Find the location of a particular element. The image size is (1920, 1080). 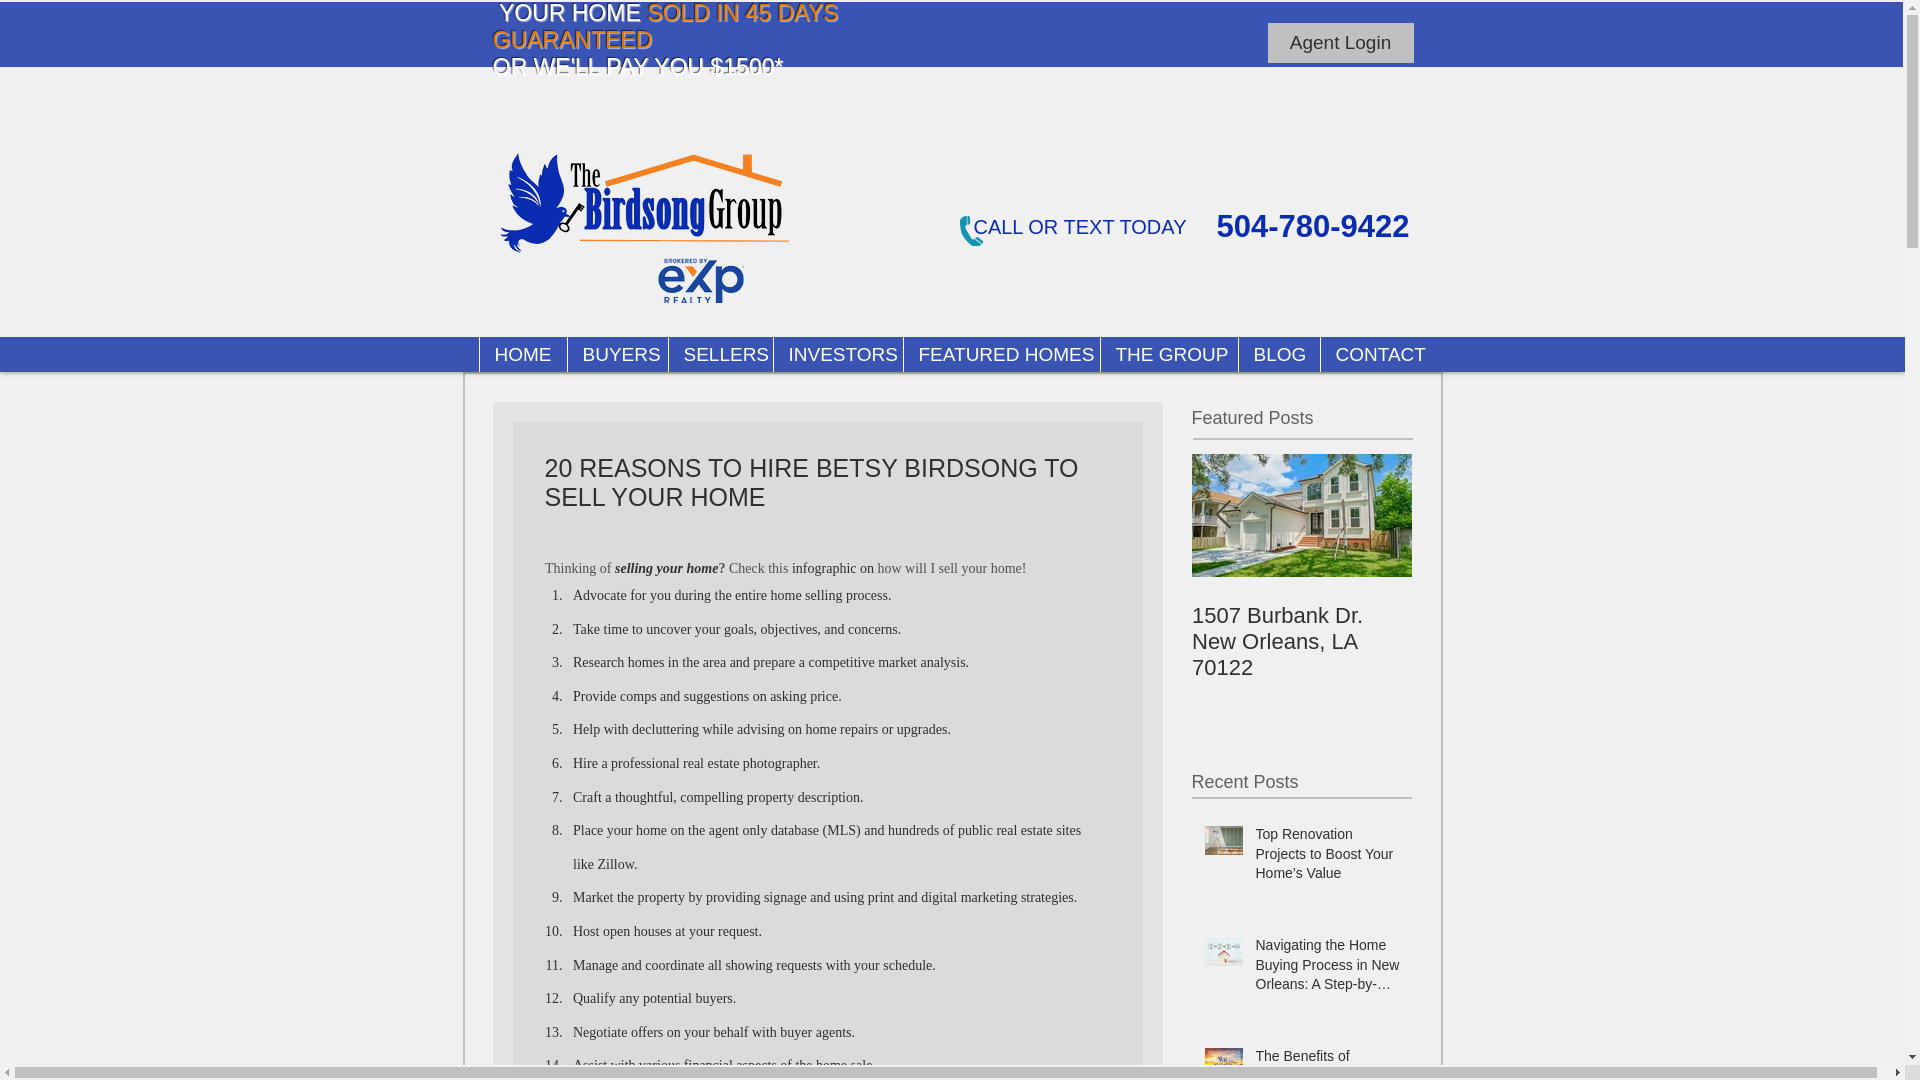

CONTACT is located at coordinates (1378, 354).